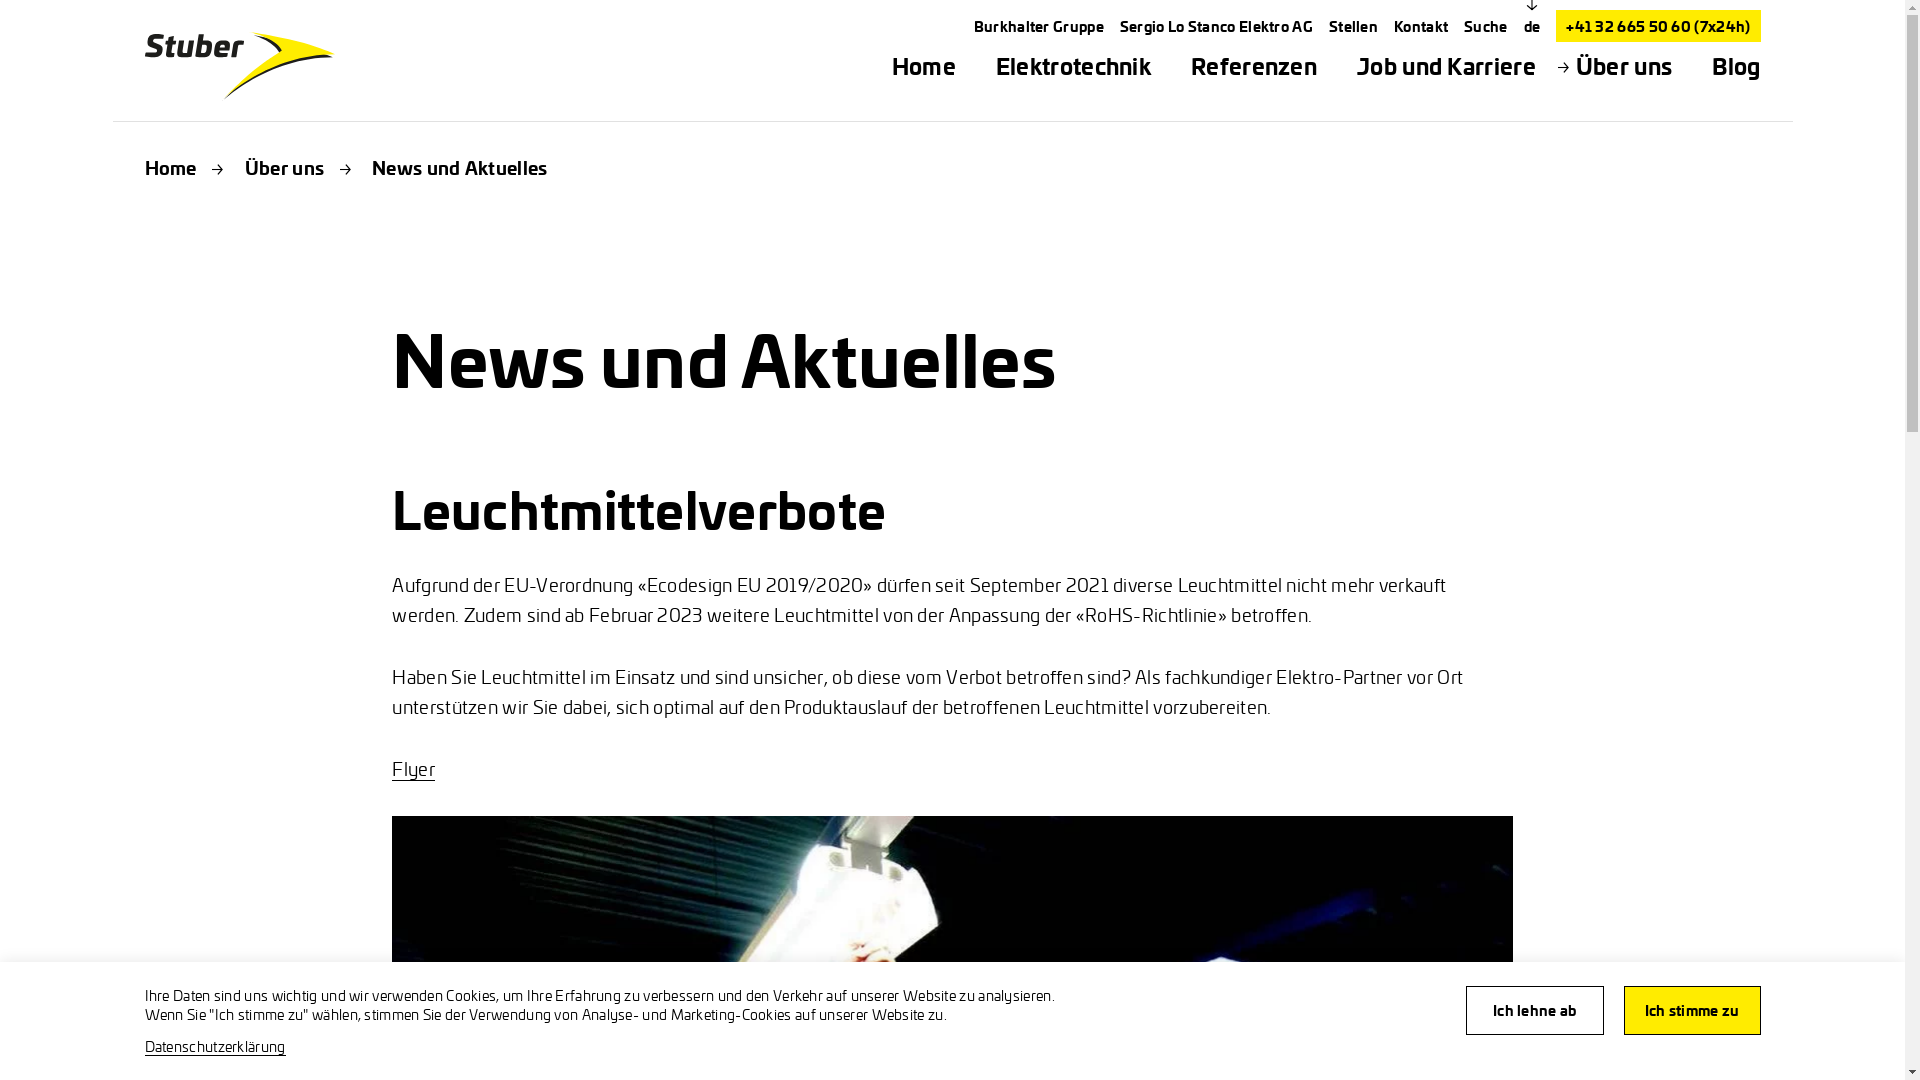 This screenshot has height=1080, width=1920. What do you see at coordinates (1446, 66) in the screenshot?
I see `Job und Karriere` at bounding box center [1446, 66].